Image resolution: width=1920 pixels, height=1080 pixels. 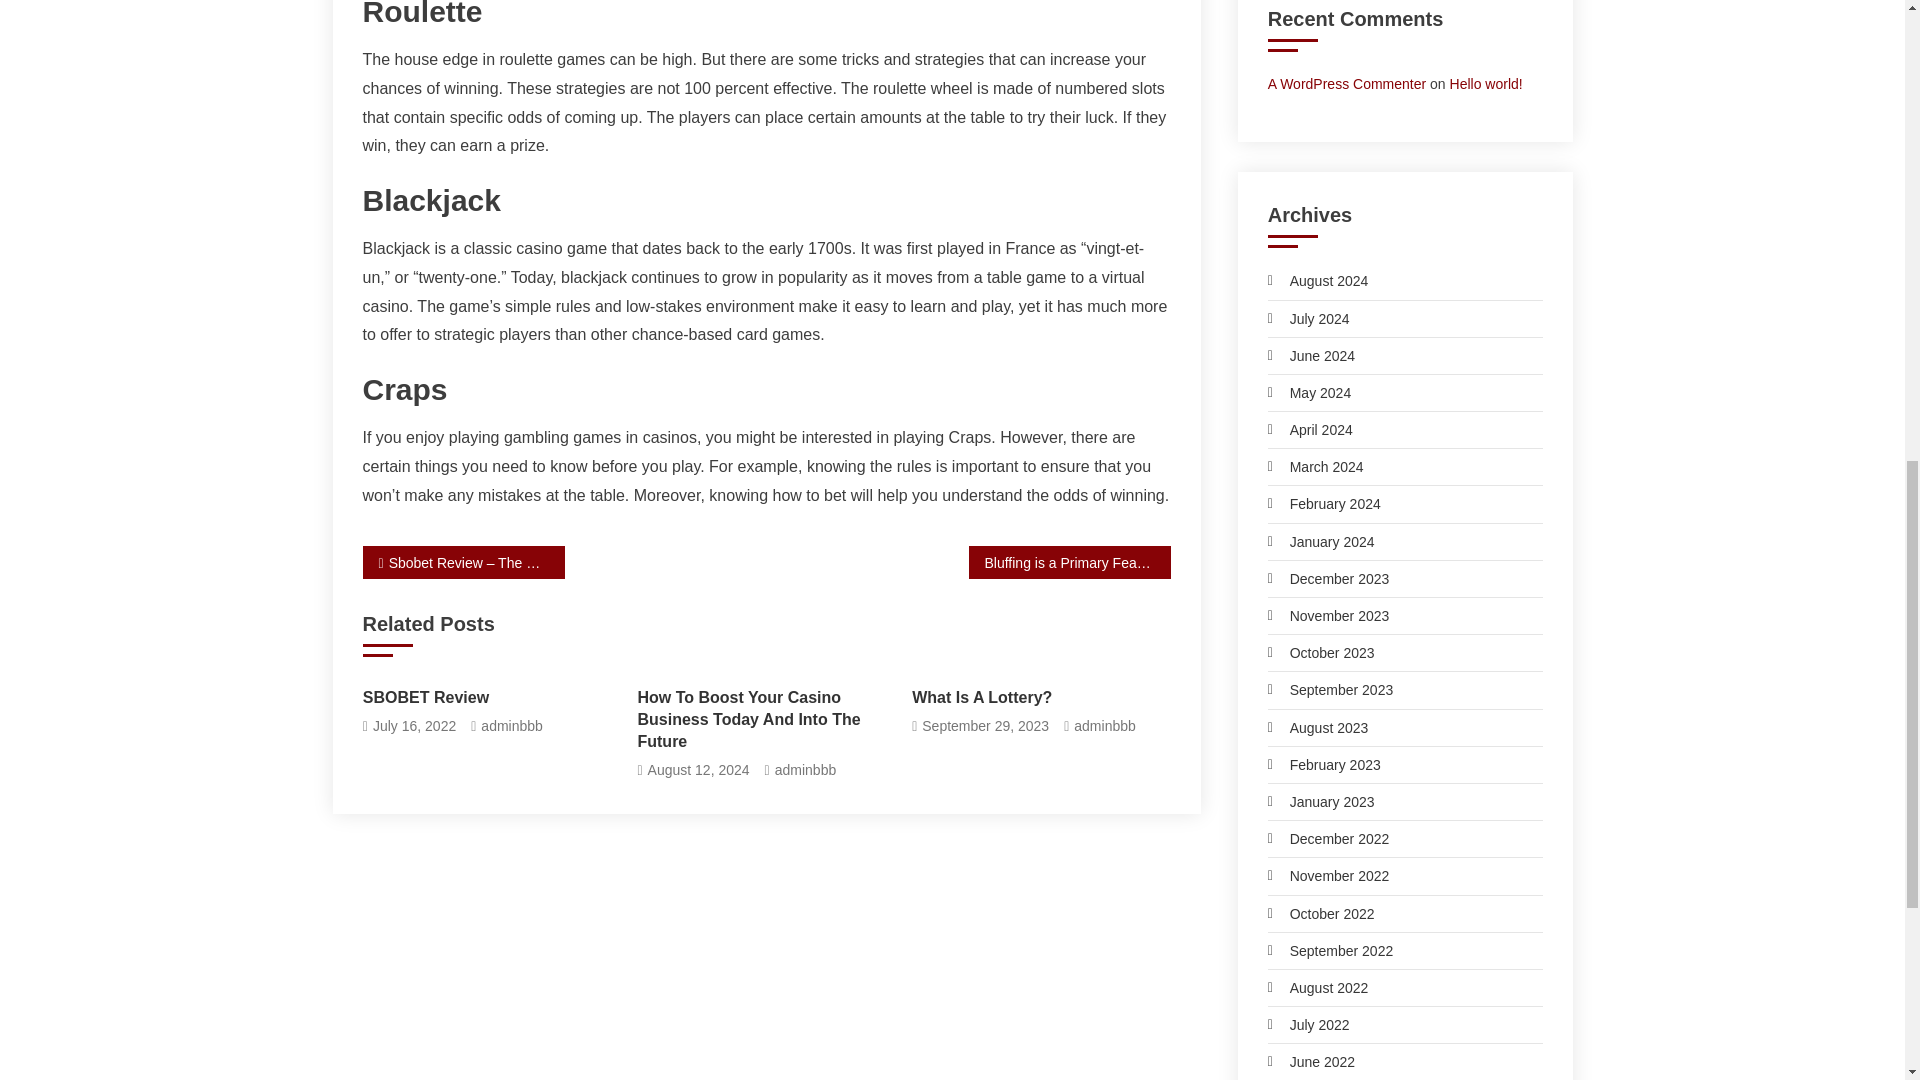 What do you see at coordinates (414, 726) in the screenshot?
I see `July 16, 2022` at bounding box center [414, 726].